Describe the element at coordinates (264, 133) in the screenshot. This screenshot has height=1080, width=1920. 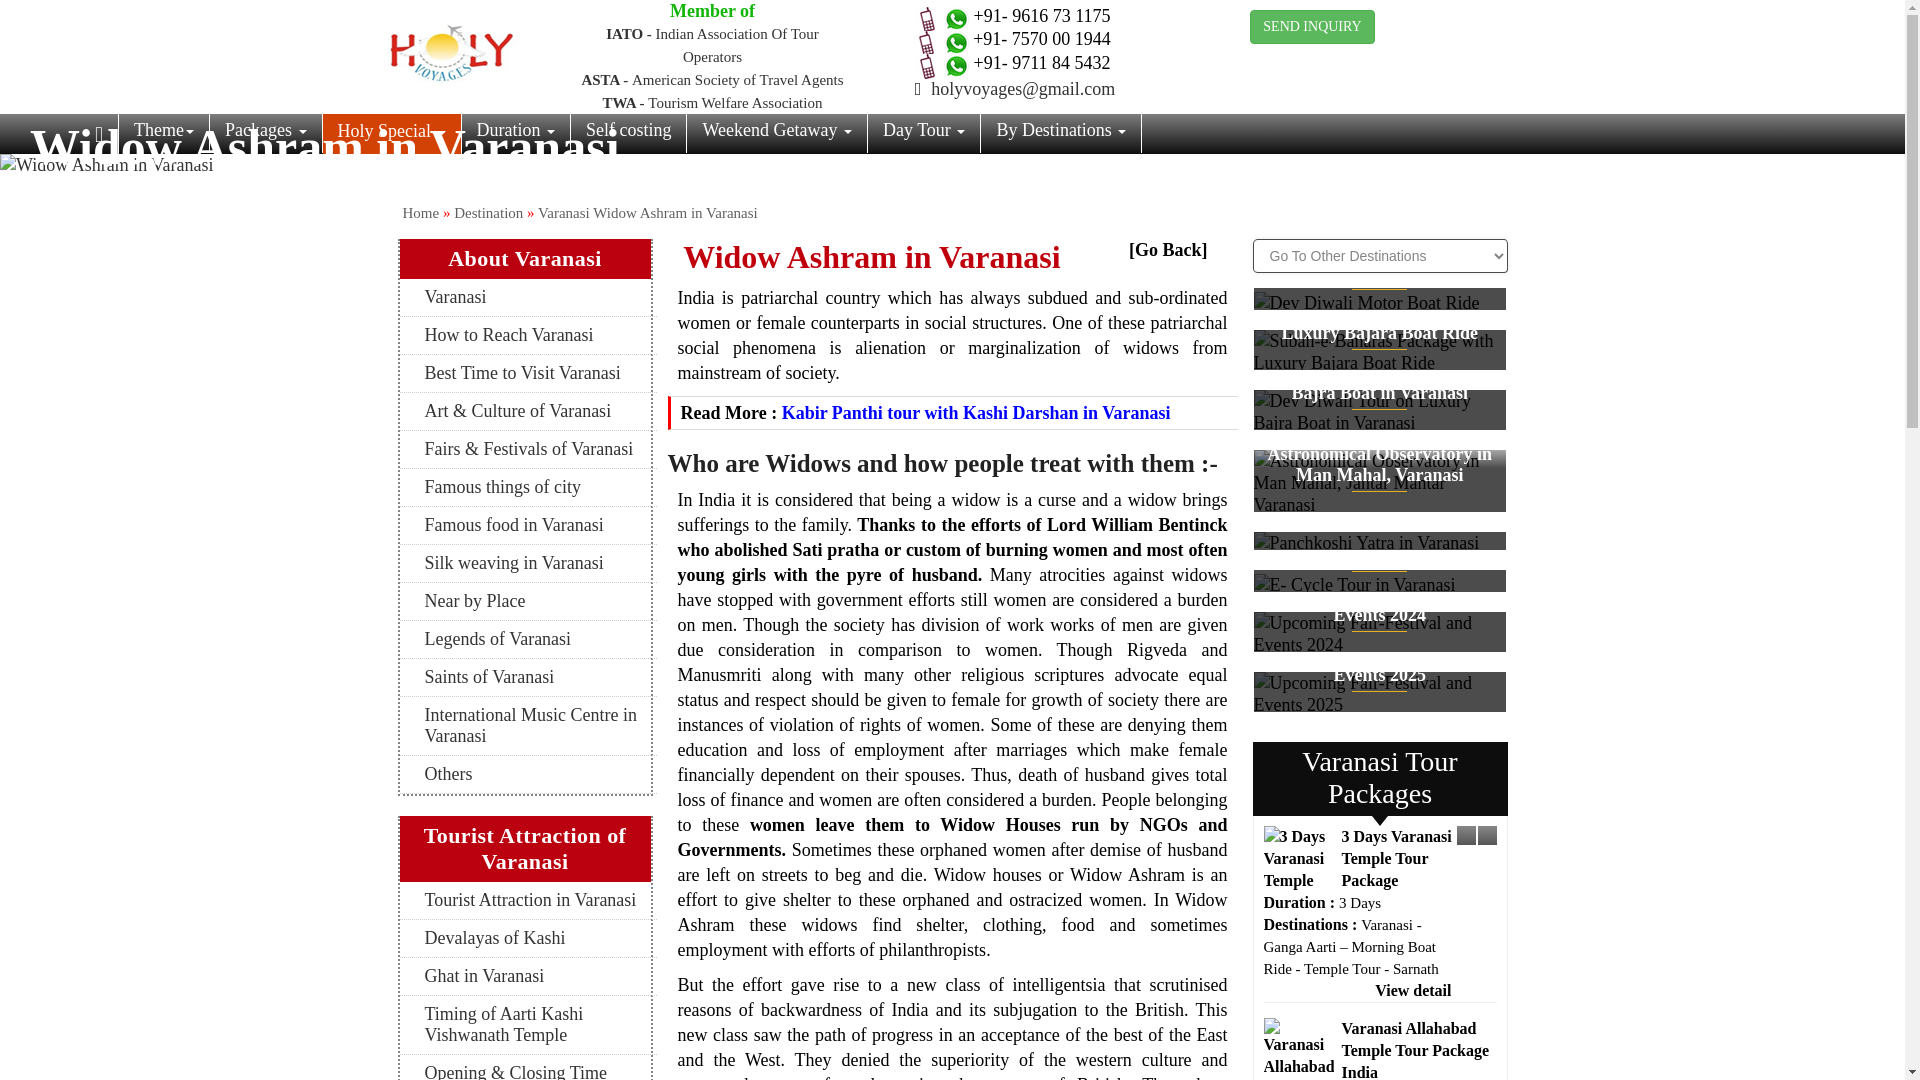
I see `Packages` at that location.